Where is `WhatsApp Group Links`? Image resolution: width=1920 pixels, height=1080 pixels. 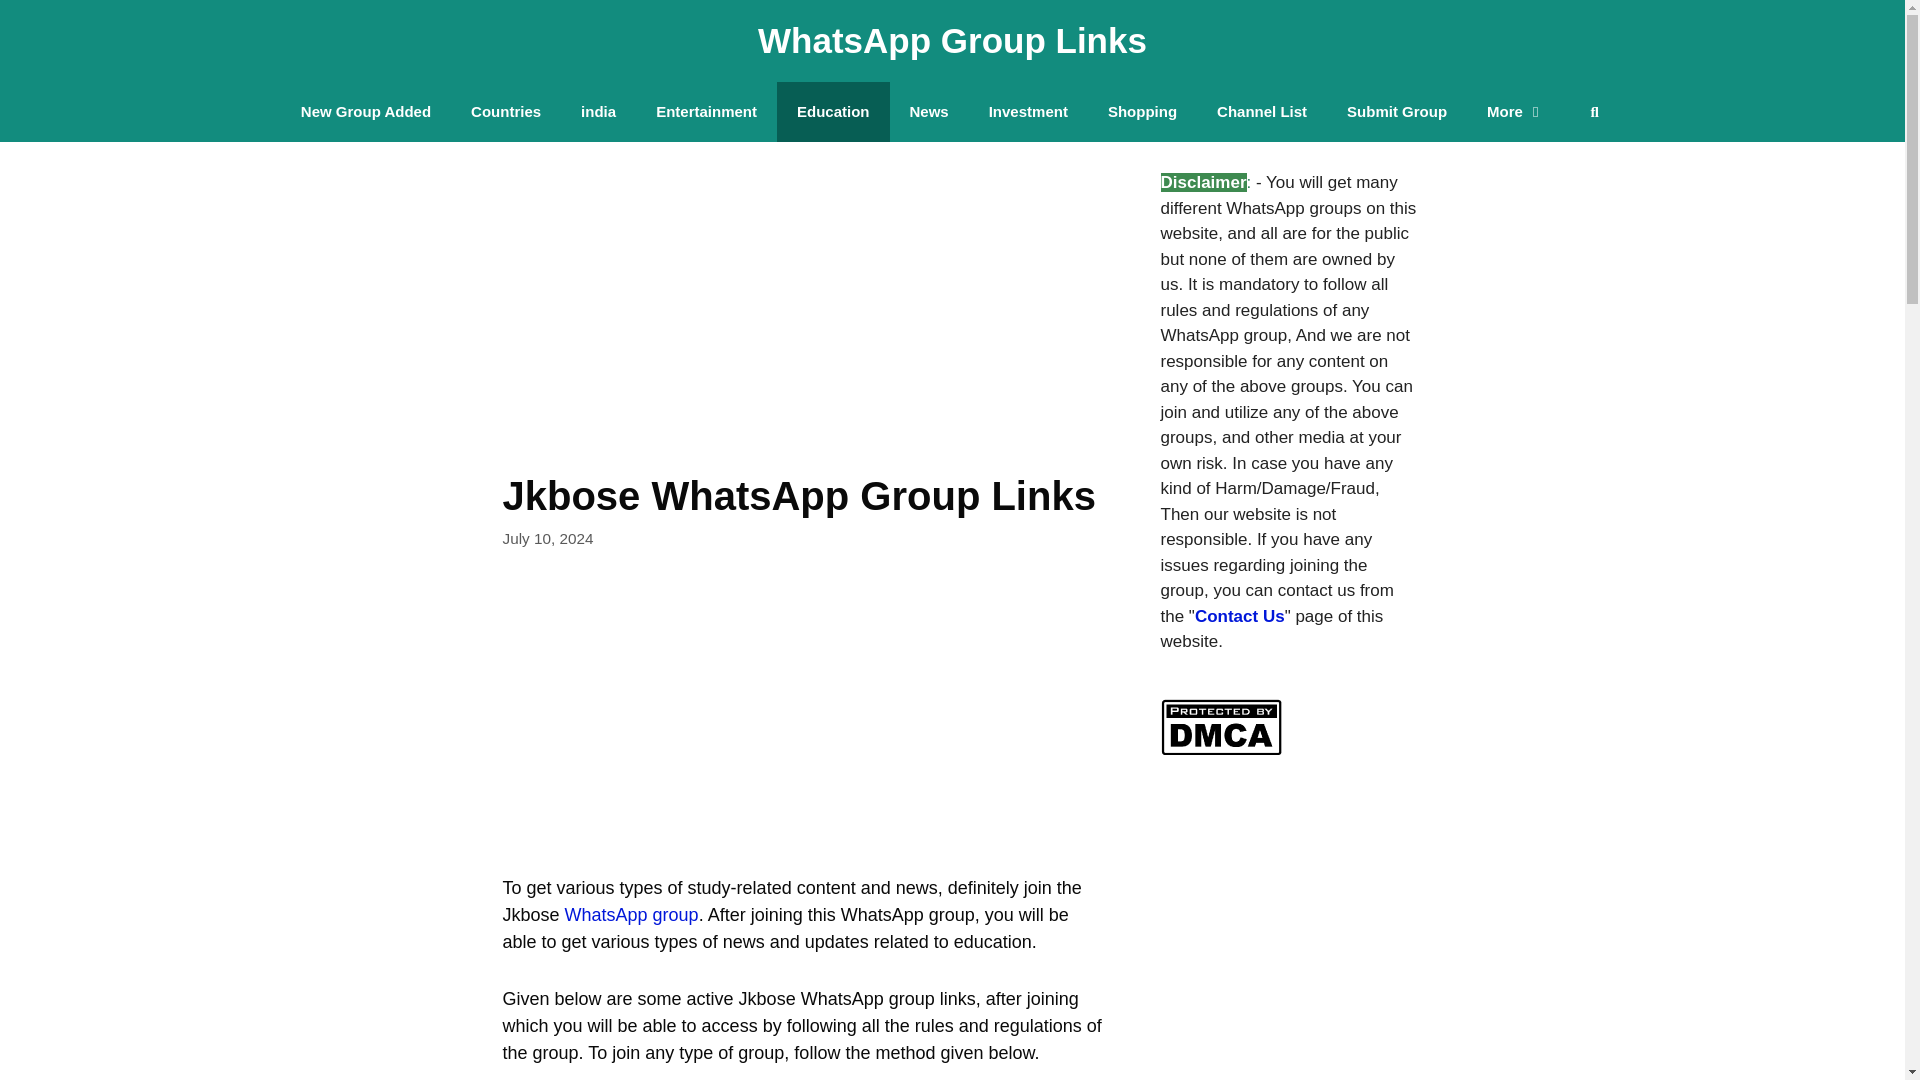
WhatsApp Group Links is located at coordinates (952, 40).